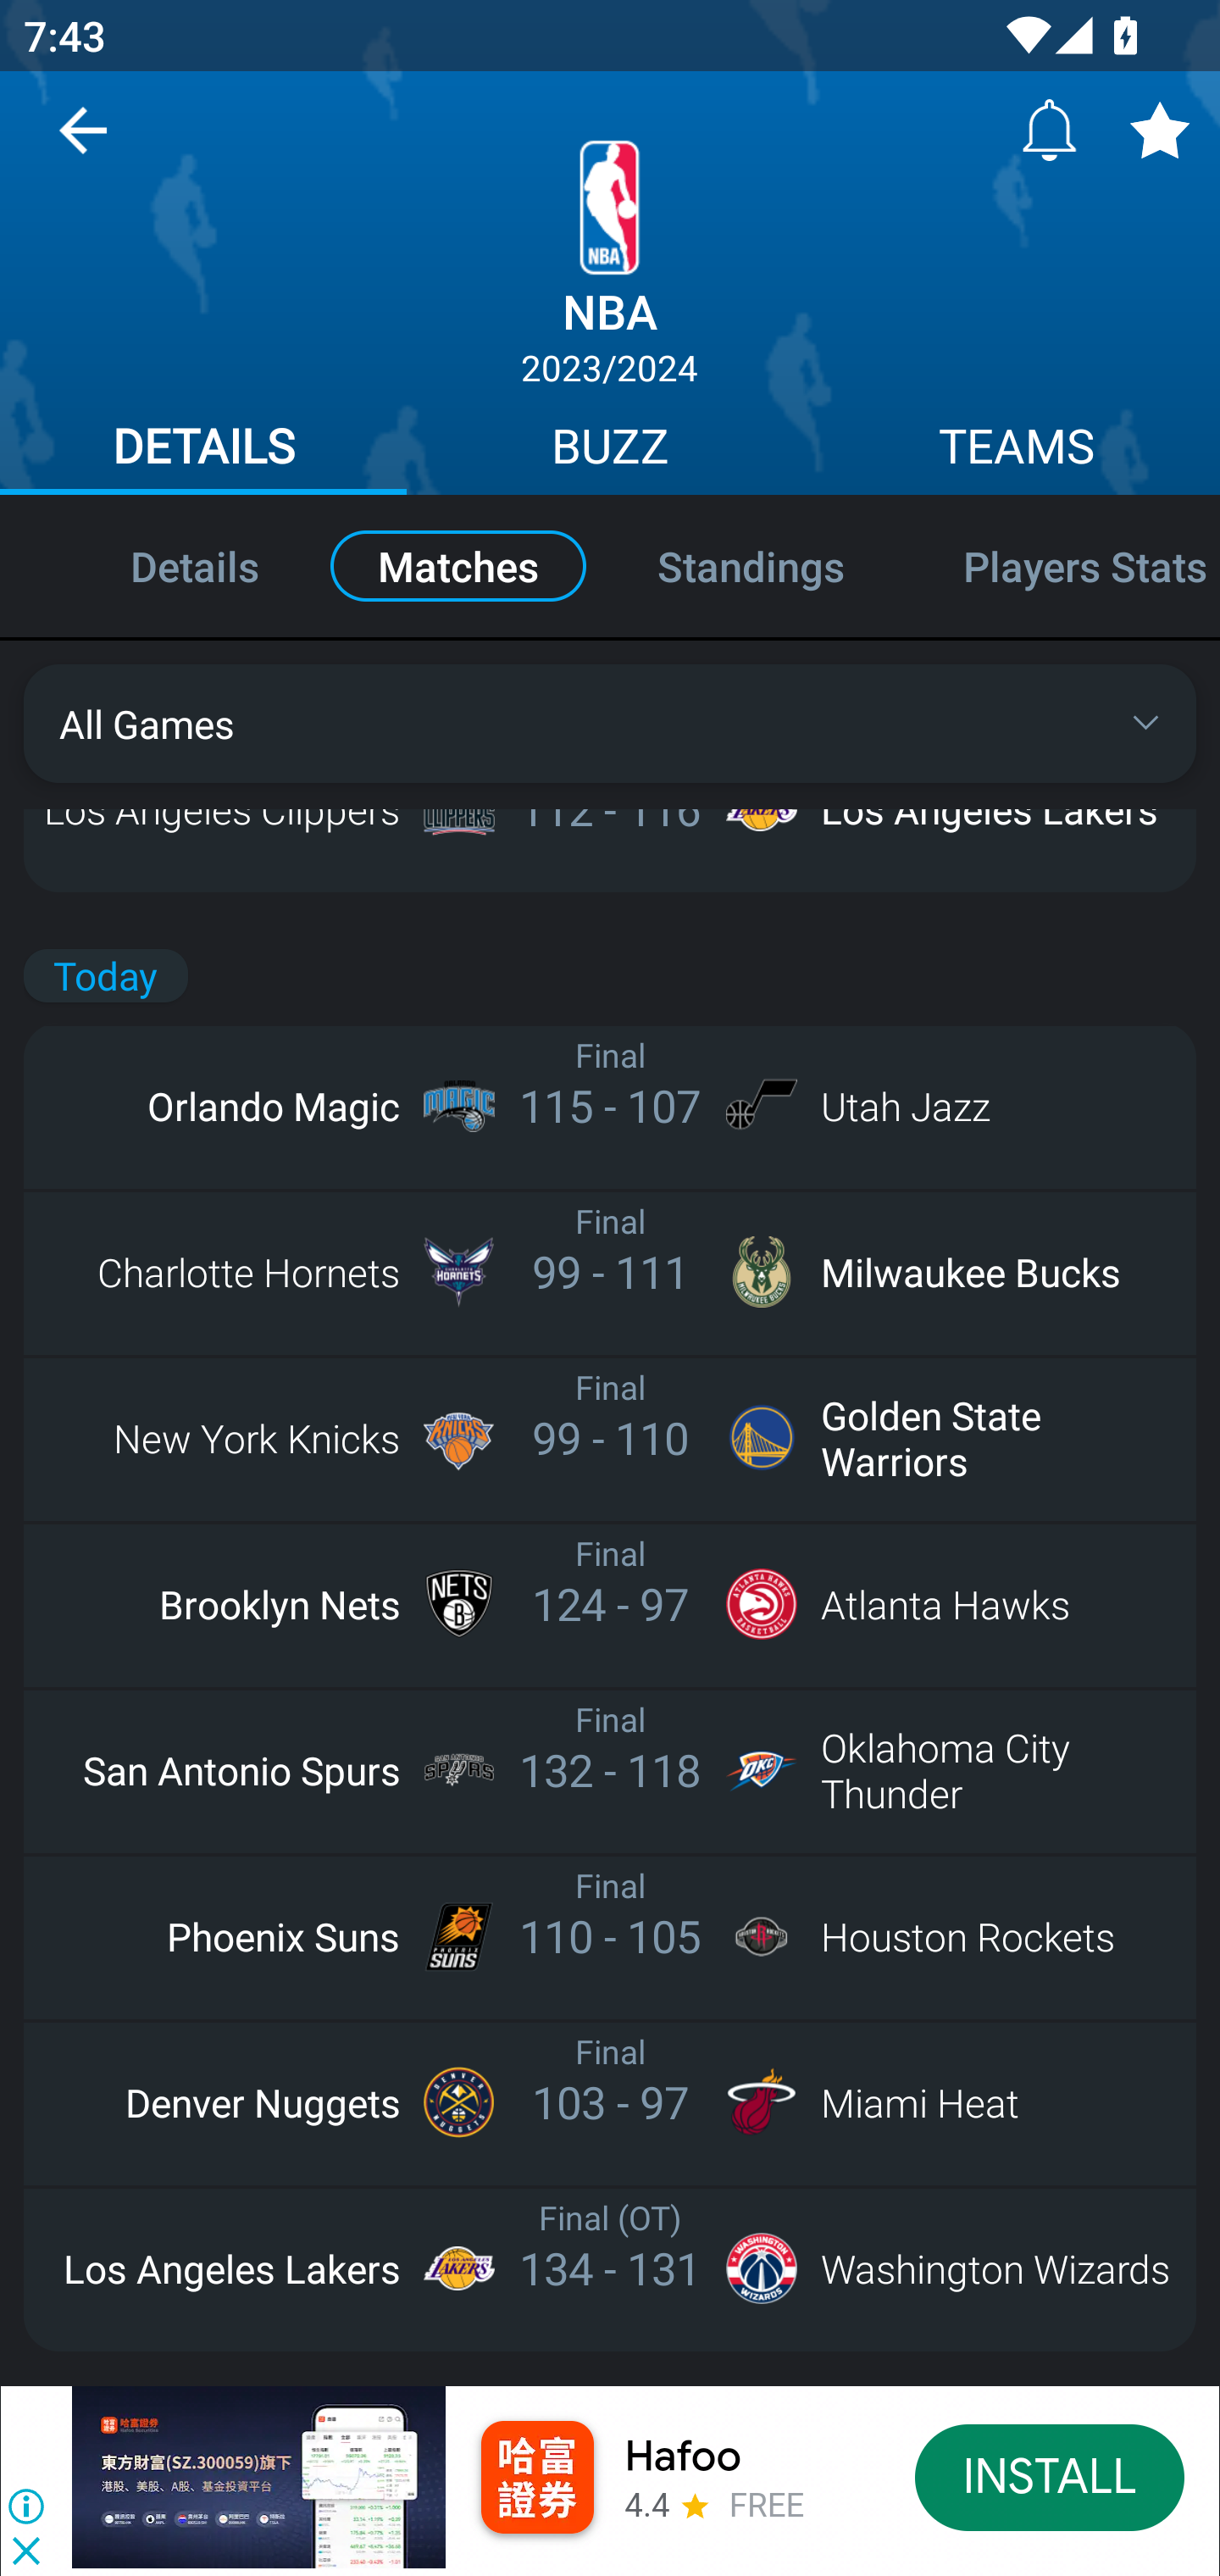  I want to click on TEAMS, so click(1017, 451).